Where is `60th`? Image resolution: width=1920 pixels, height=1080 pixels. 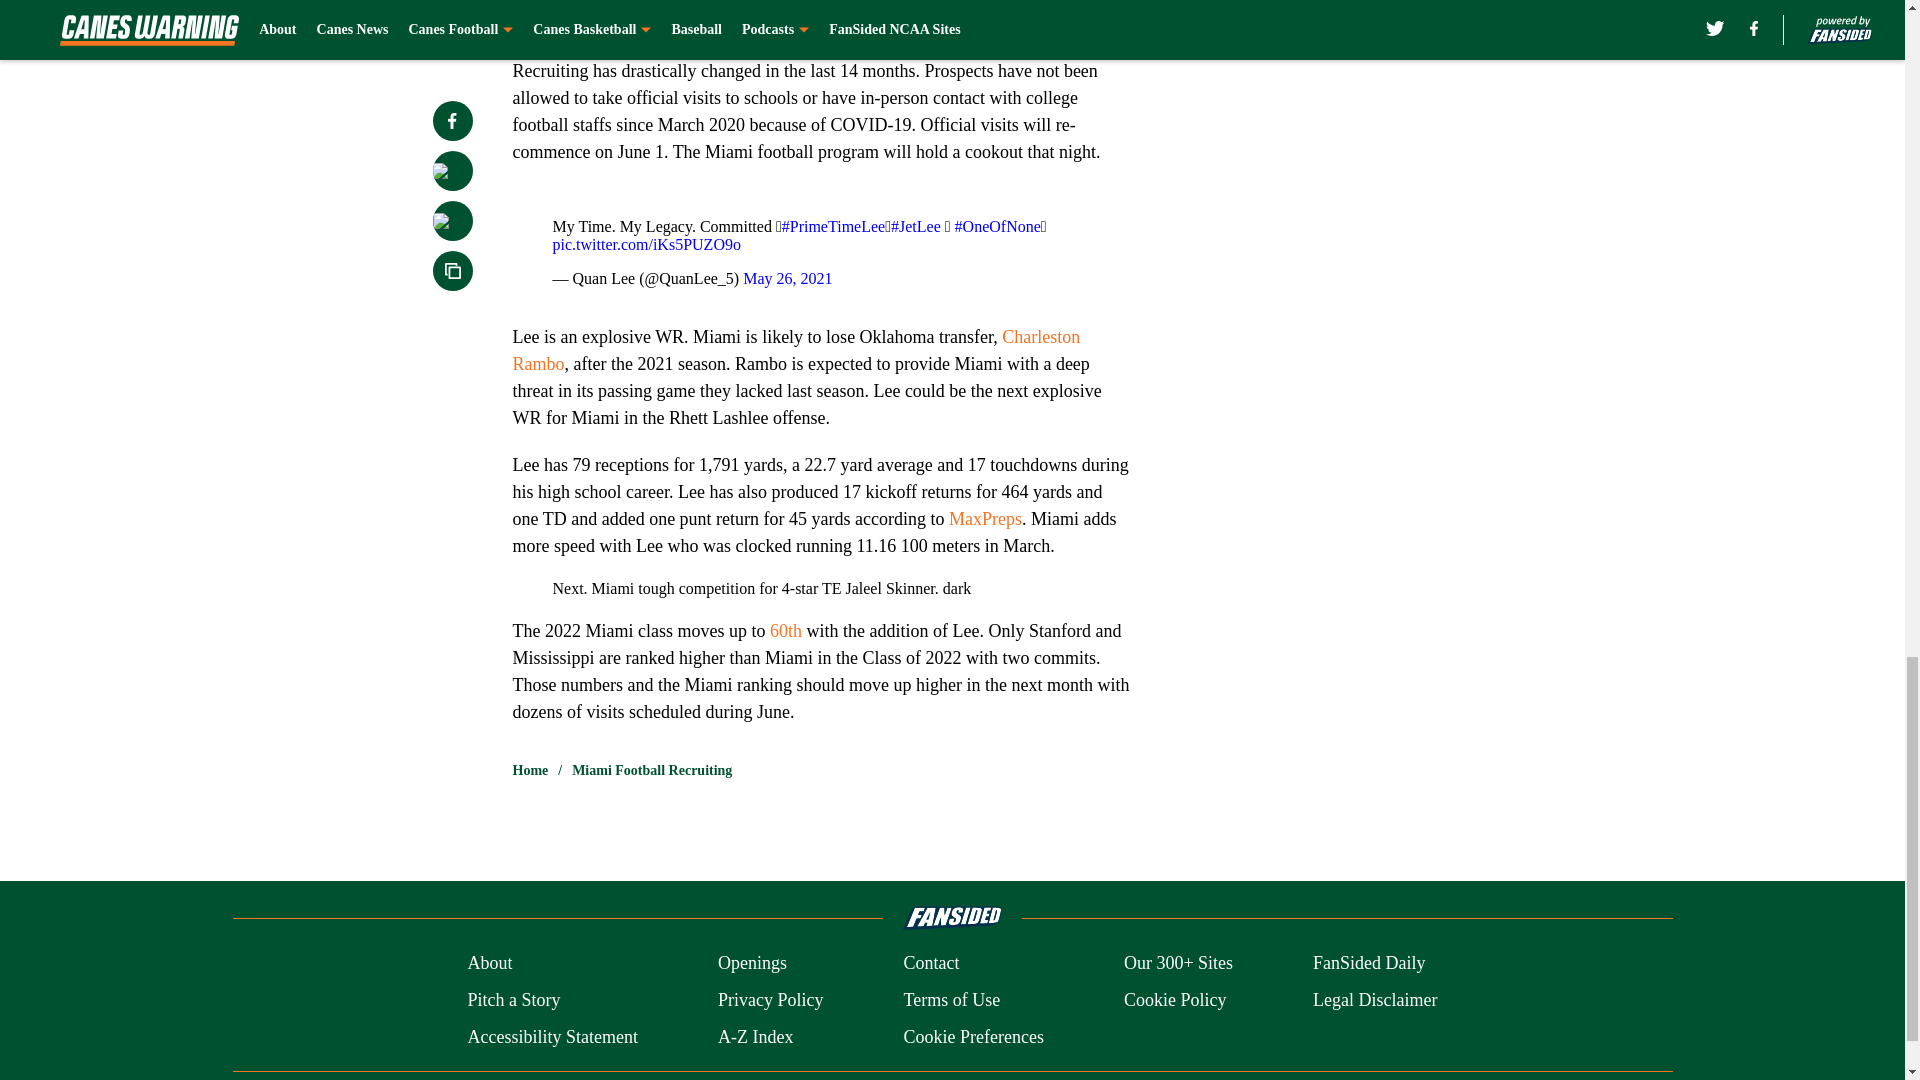
60th is located at coordinates (786, 631).